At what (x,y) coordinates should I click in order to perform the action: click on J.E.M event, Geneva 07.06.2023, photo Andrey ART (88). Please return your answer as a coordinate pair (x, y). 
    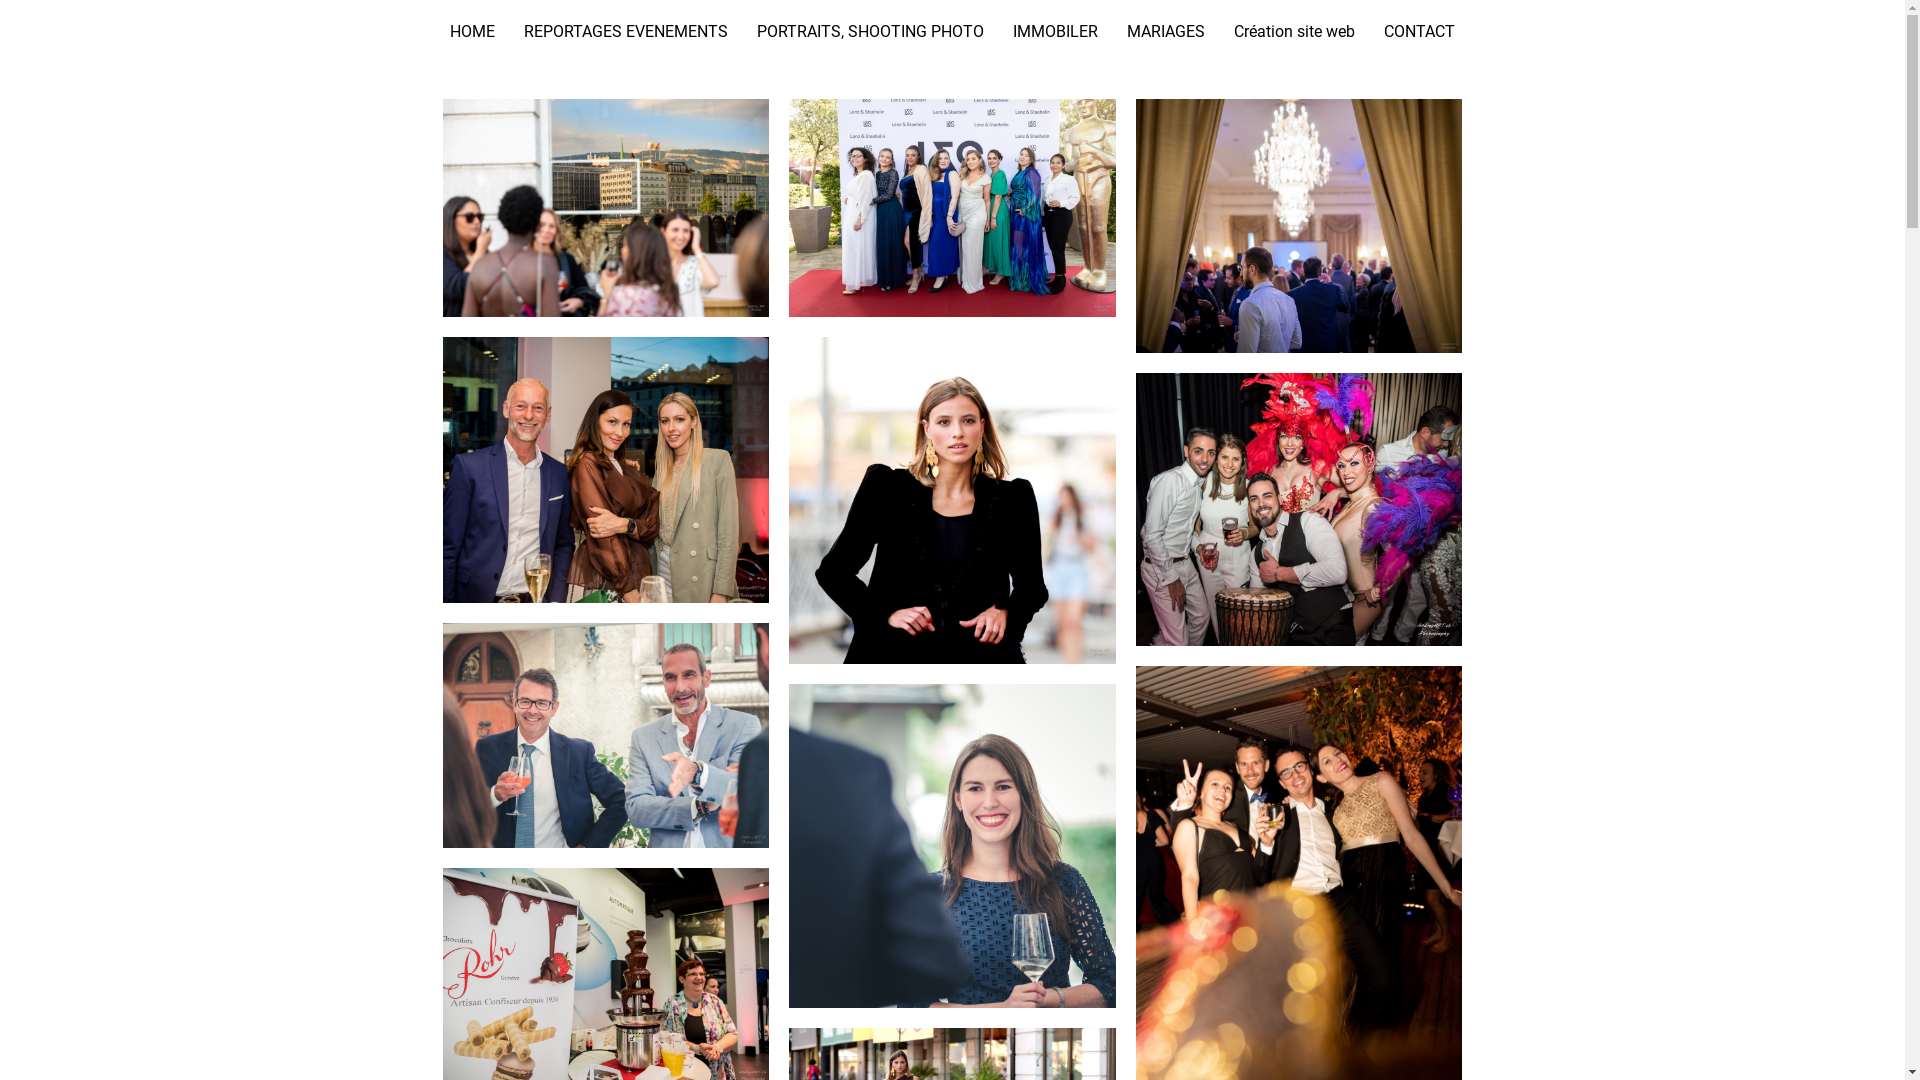
    Looking at the image, I should click on (952, 500).